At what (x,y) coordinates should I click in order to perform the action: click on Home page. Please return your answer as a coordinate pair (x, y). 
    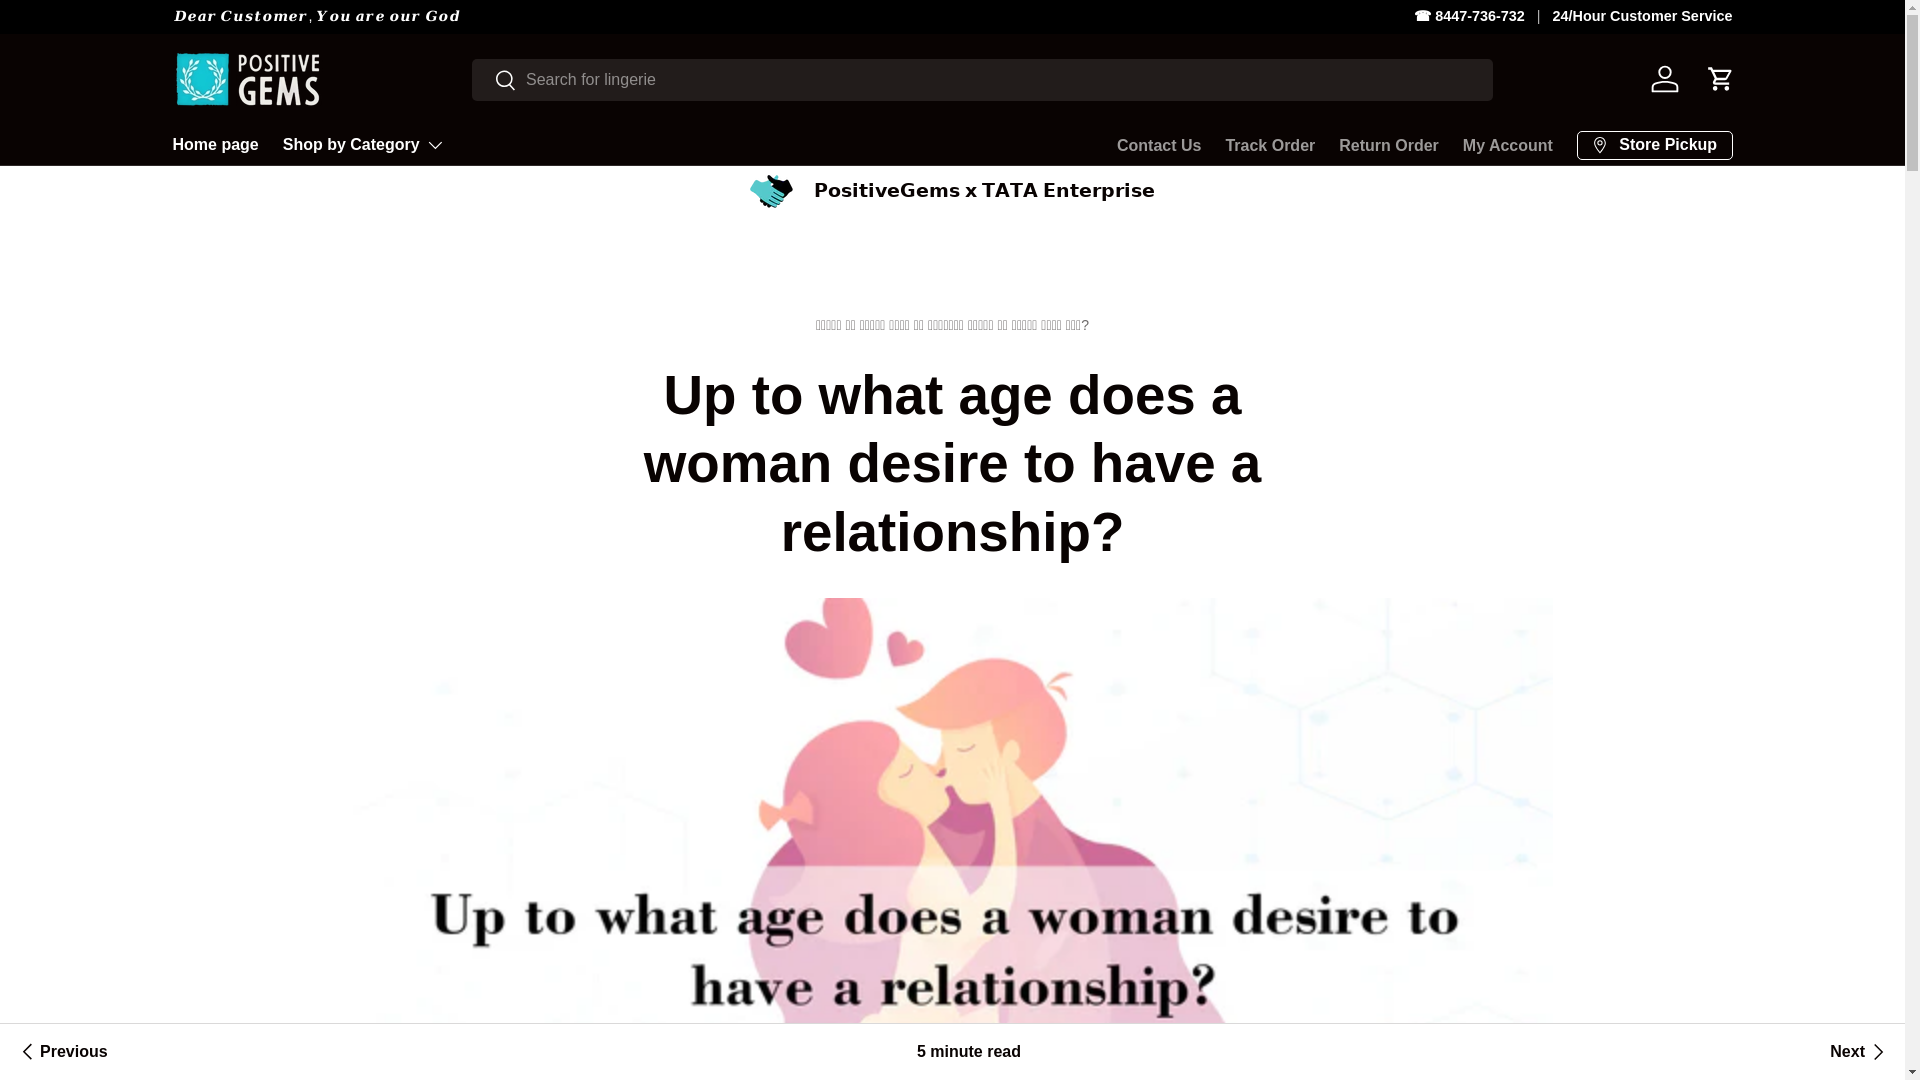
    Looking at the image, I should click on (214, 144).